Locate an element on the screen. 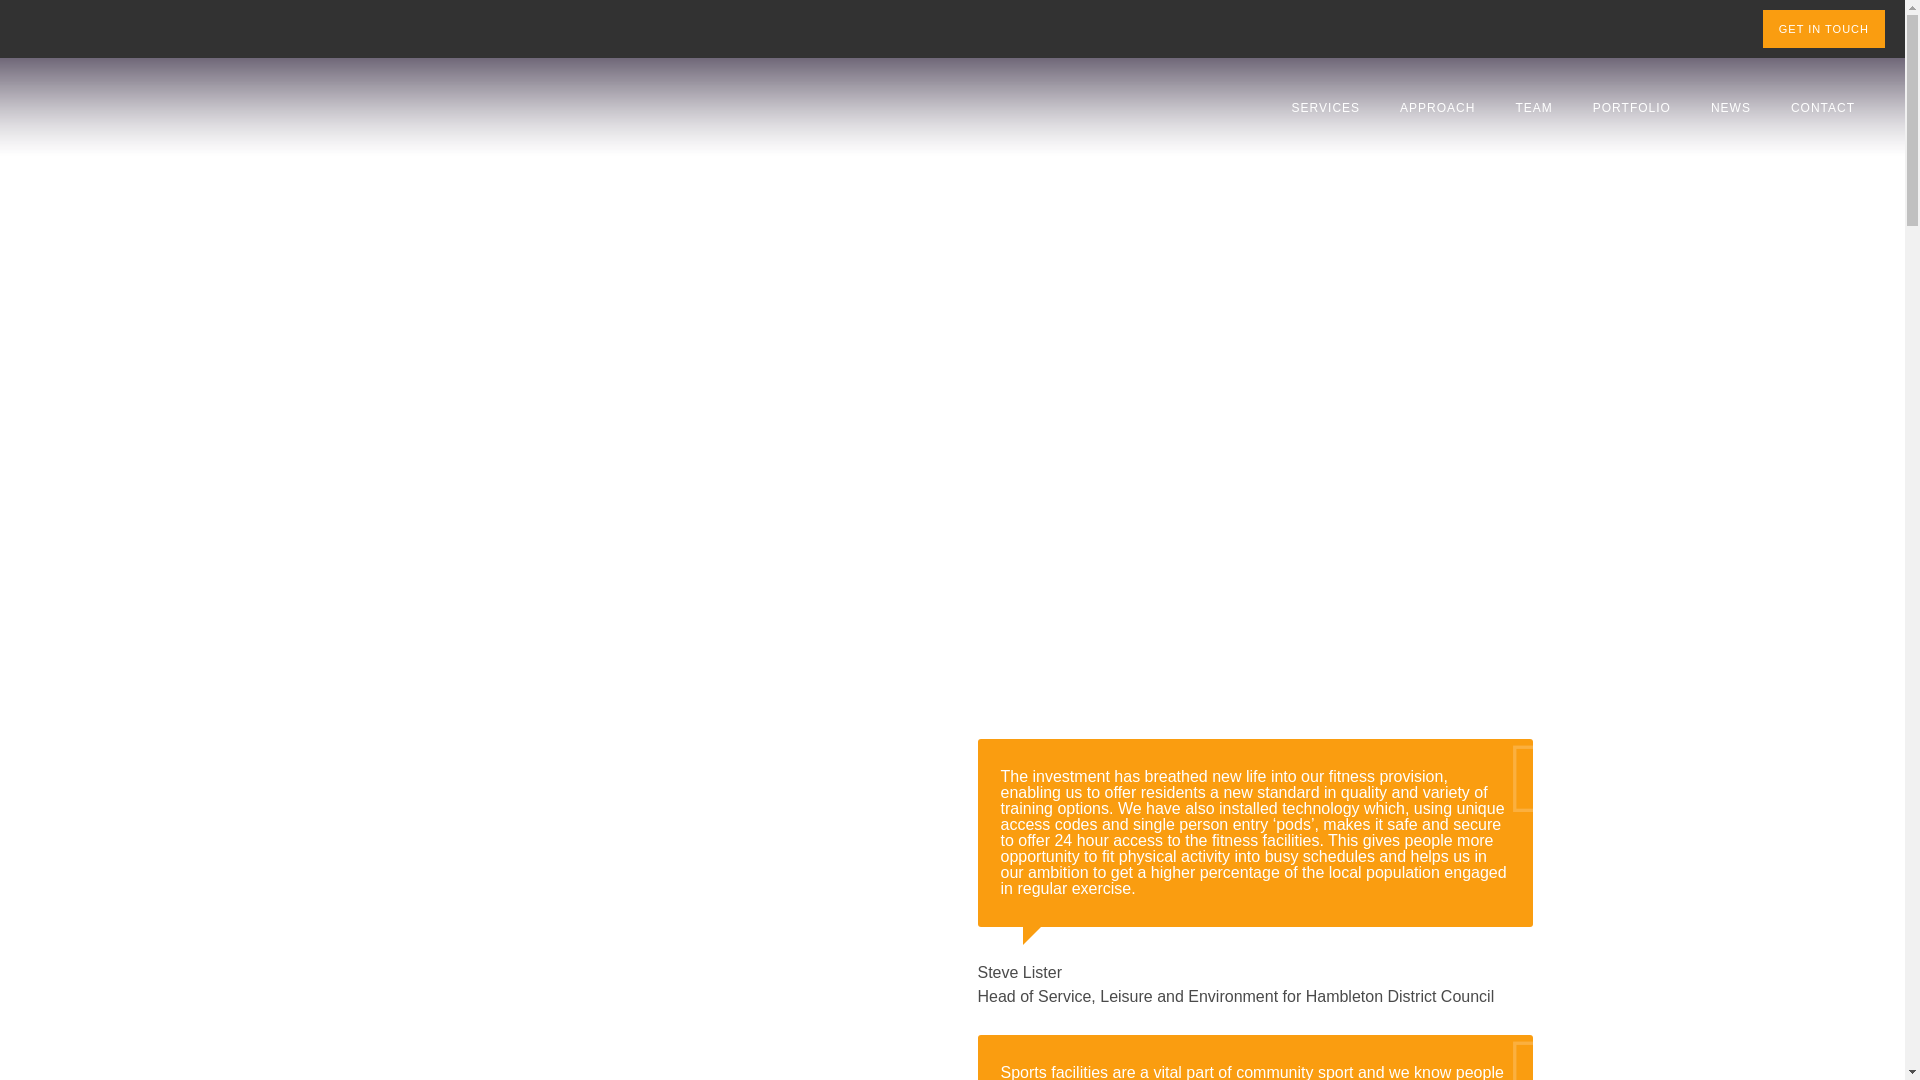  News is located at coordinates (1730, 108).